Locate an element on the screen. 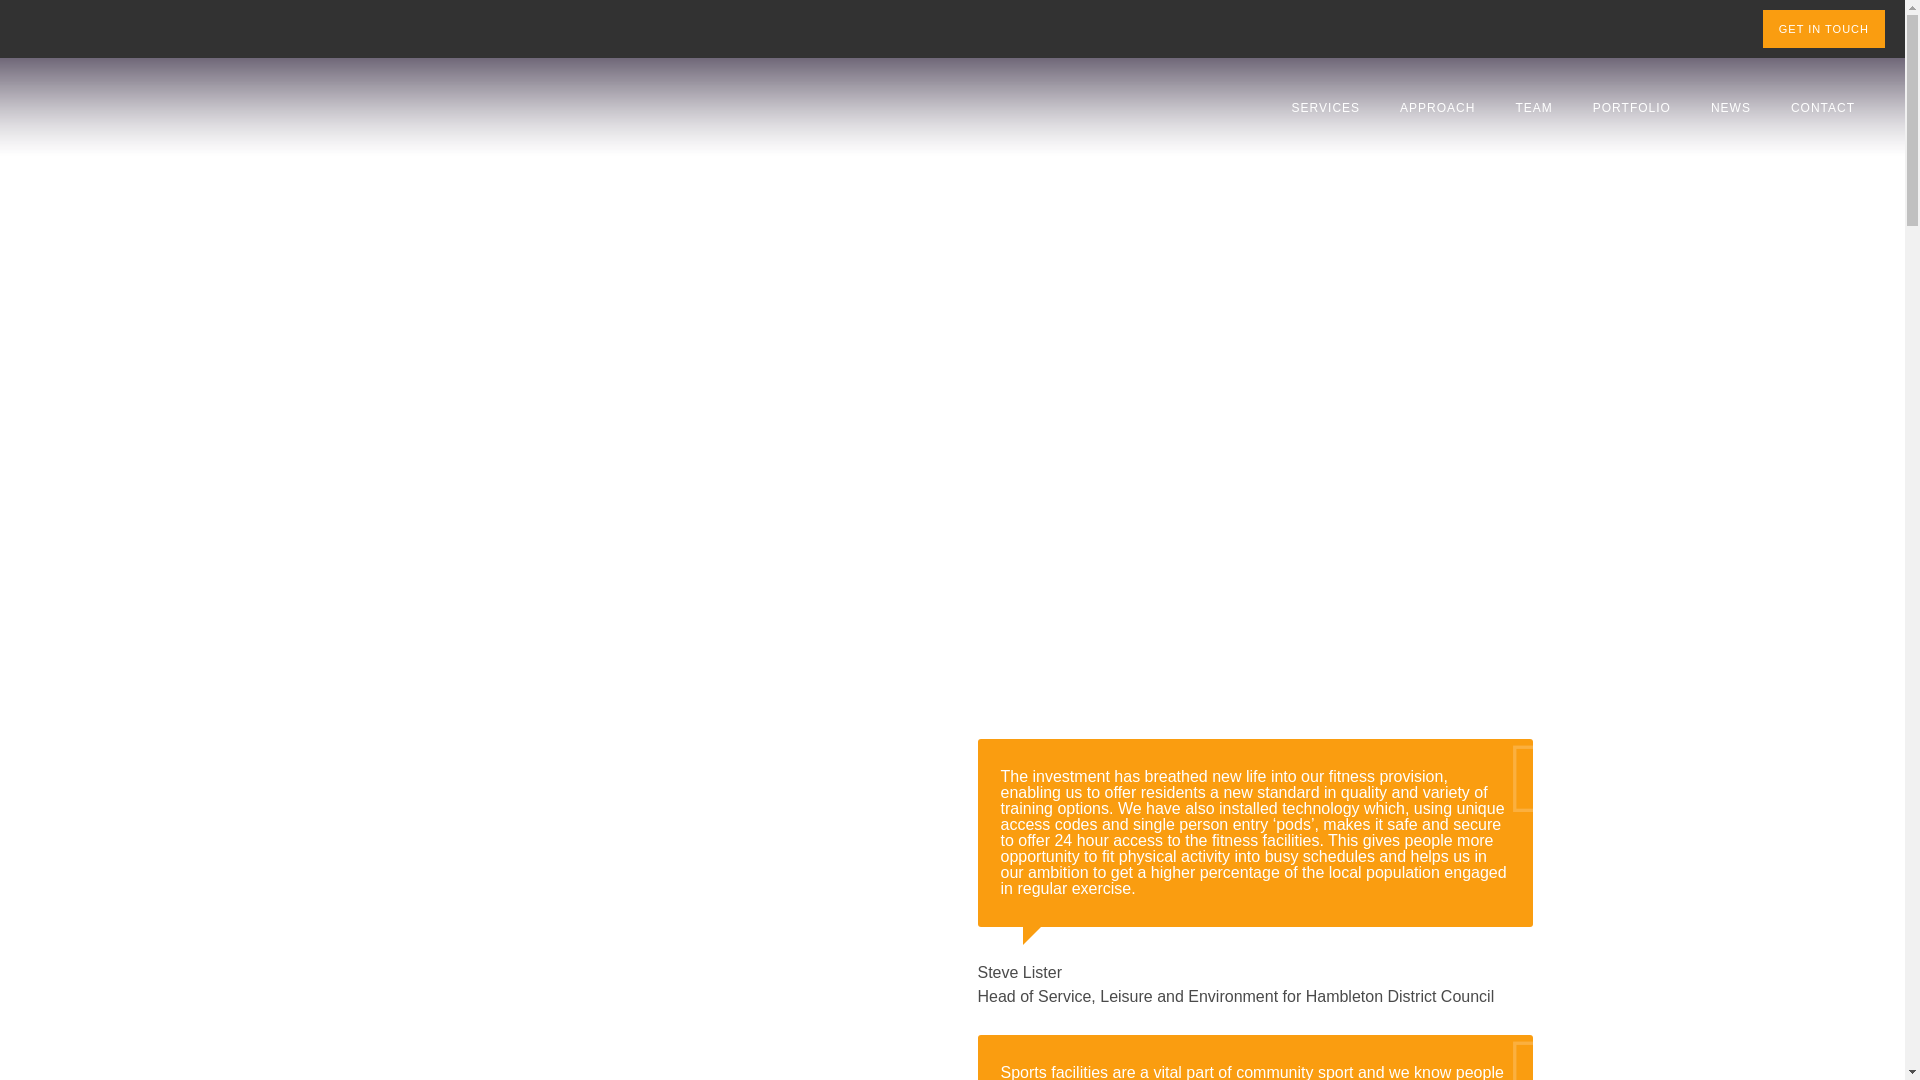  News is located at coordinates (1730, 108).